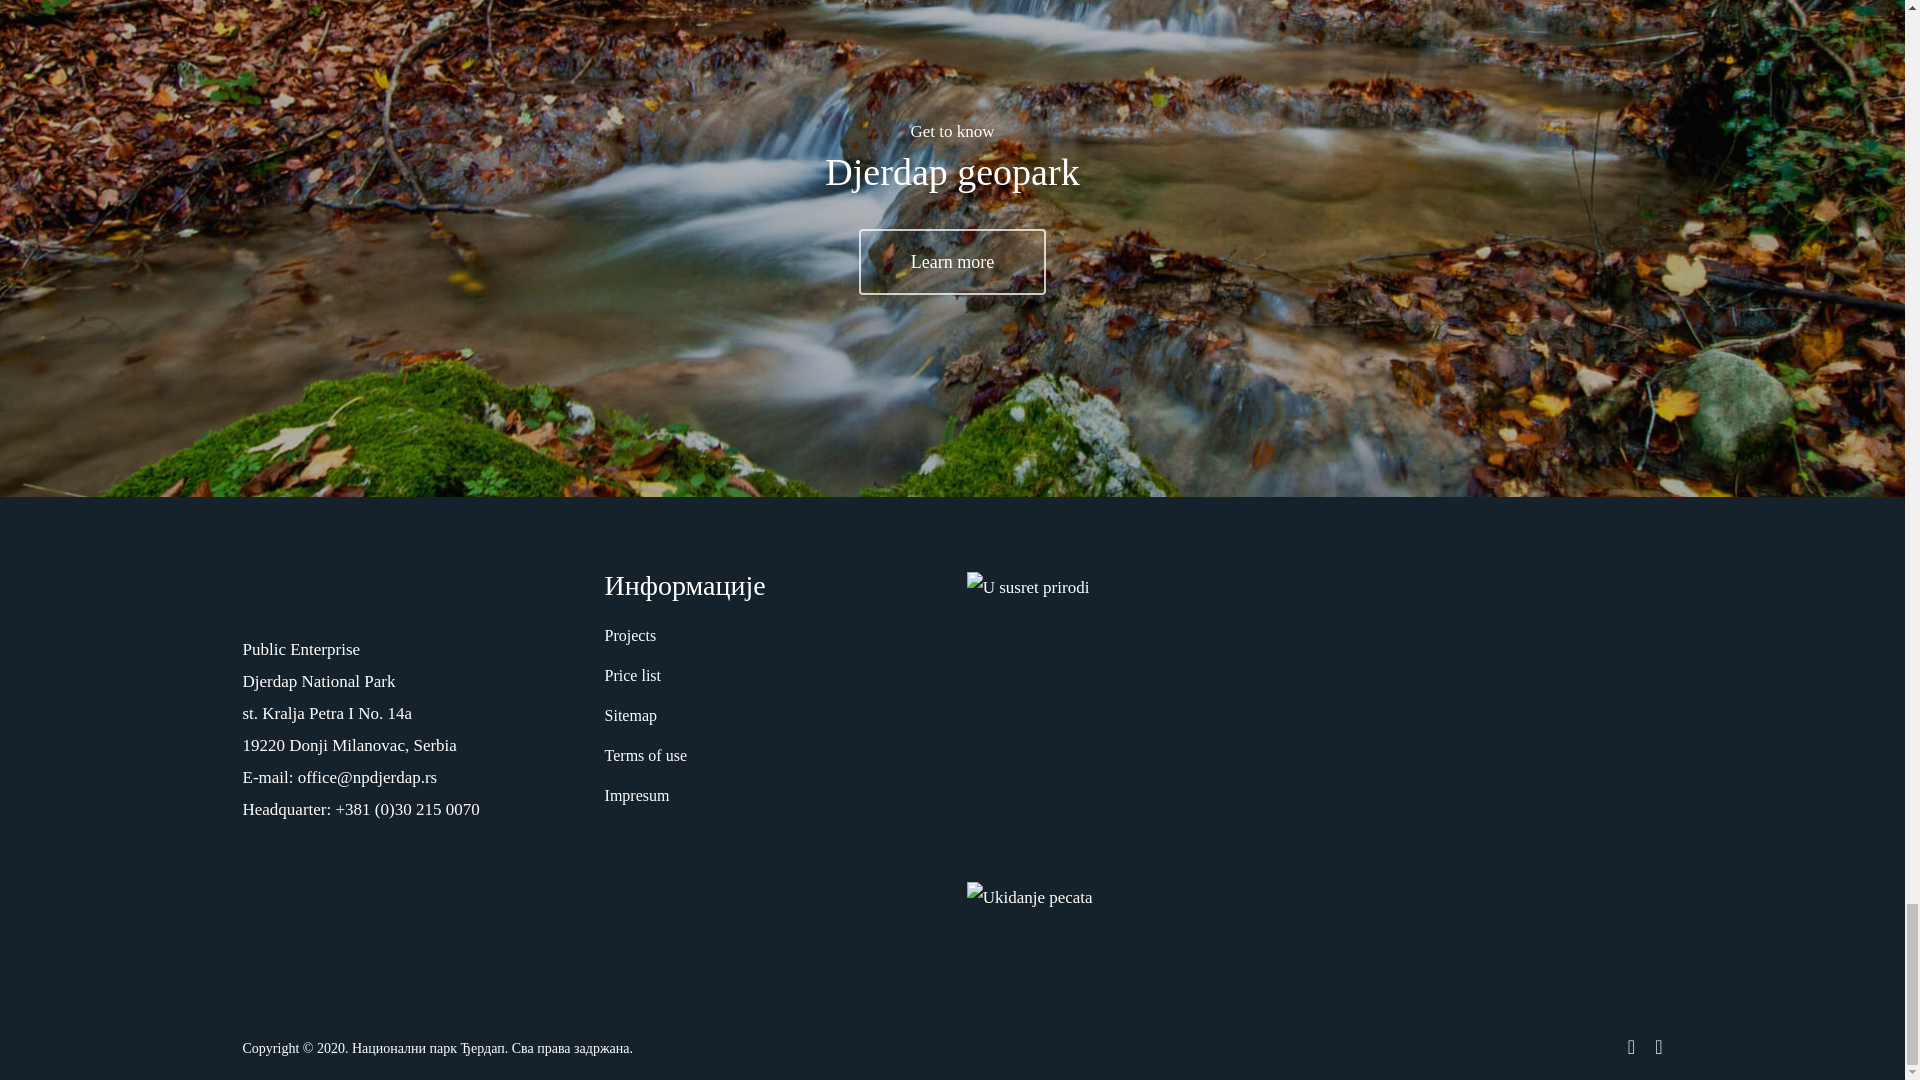 Image resolution: width=1920 pixels, height=1080 pixels. What do you see at coordinates (771, 676) in the screenshot?
I see `Price list` at bounding box center [771, 676].